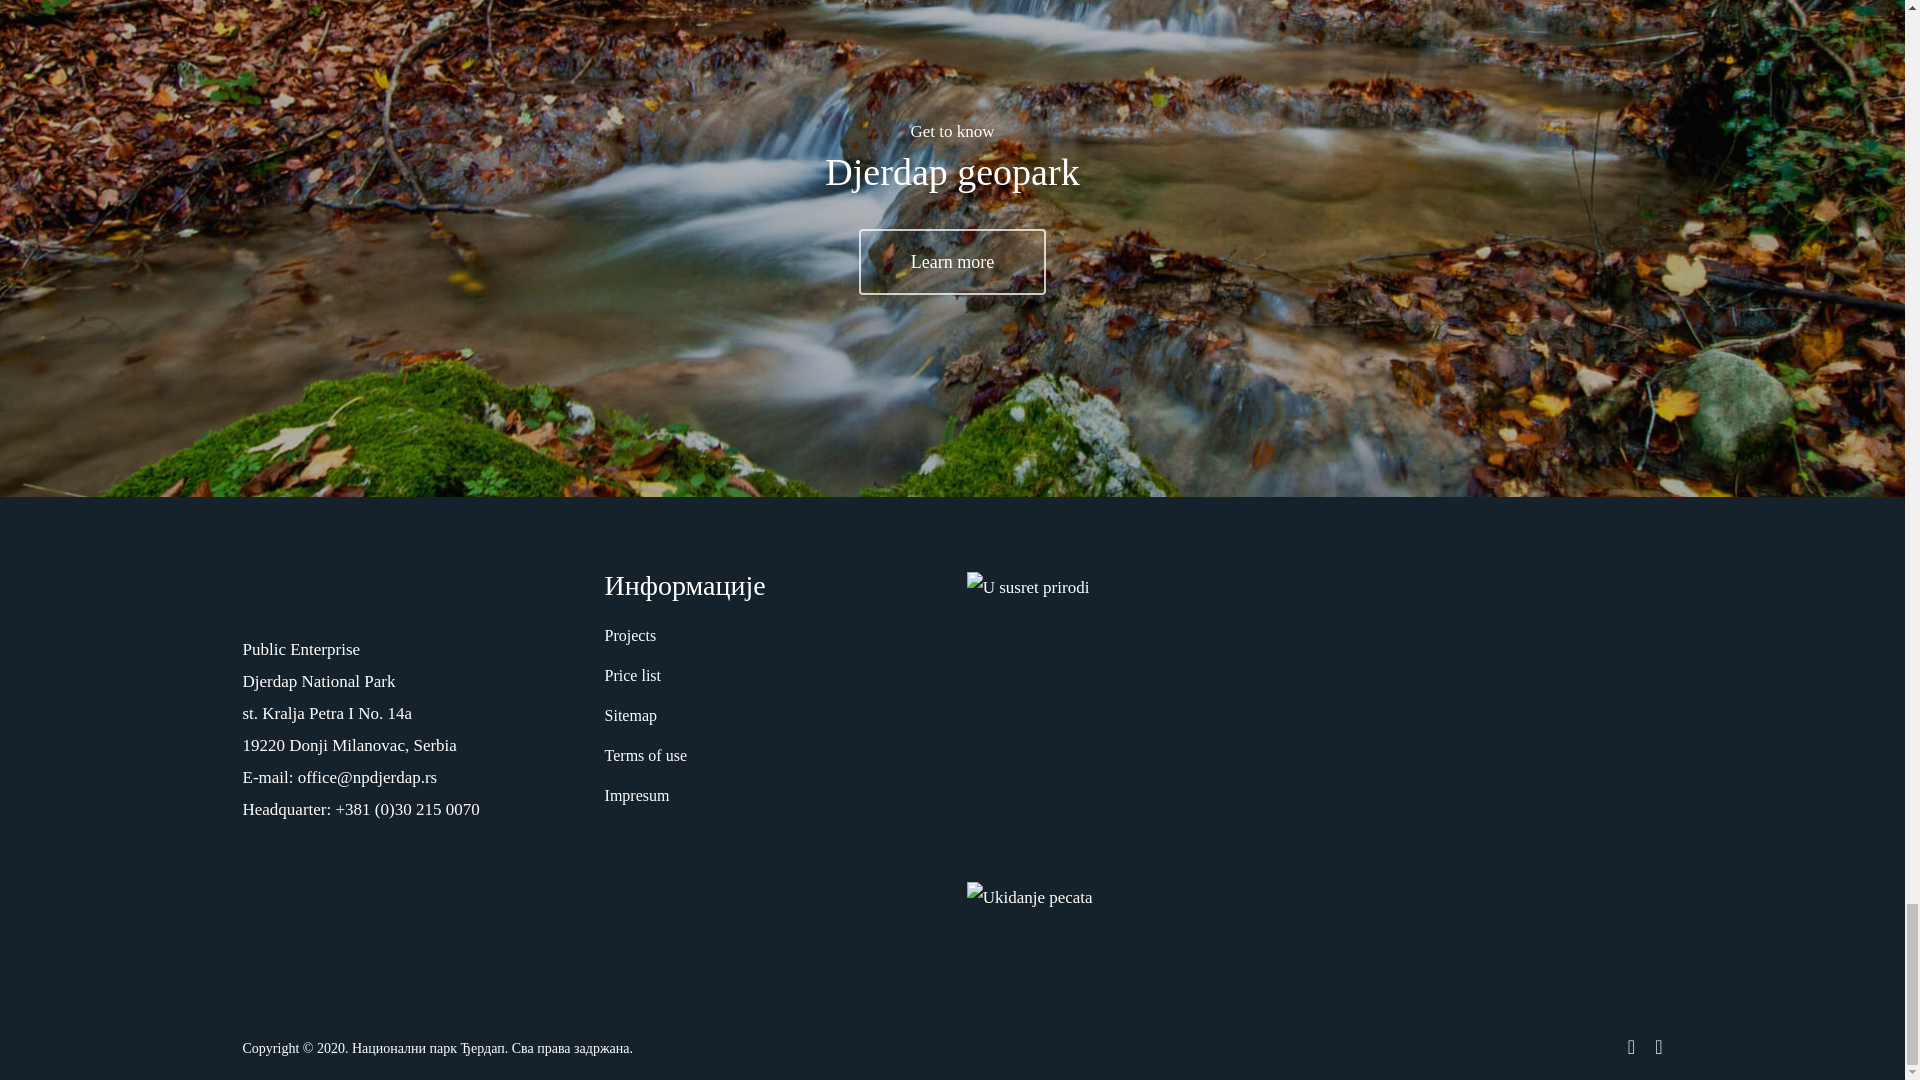 Image resolution: width=1920 pixels, height=1080 pixels. What do you see at coordinates (771, 676) in the screenshot?
I see `Price list` at bounding box center [771, 676].